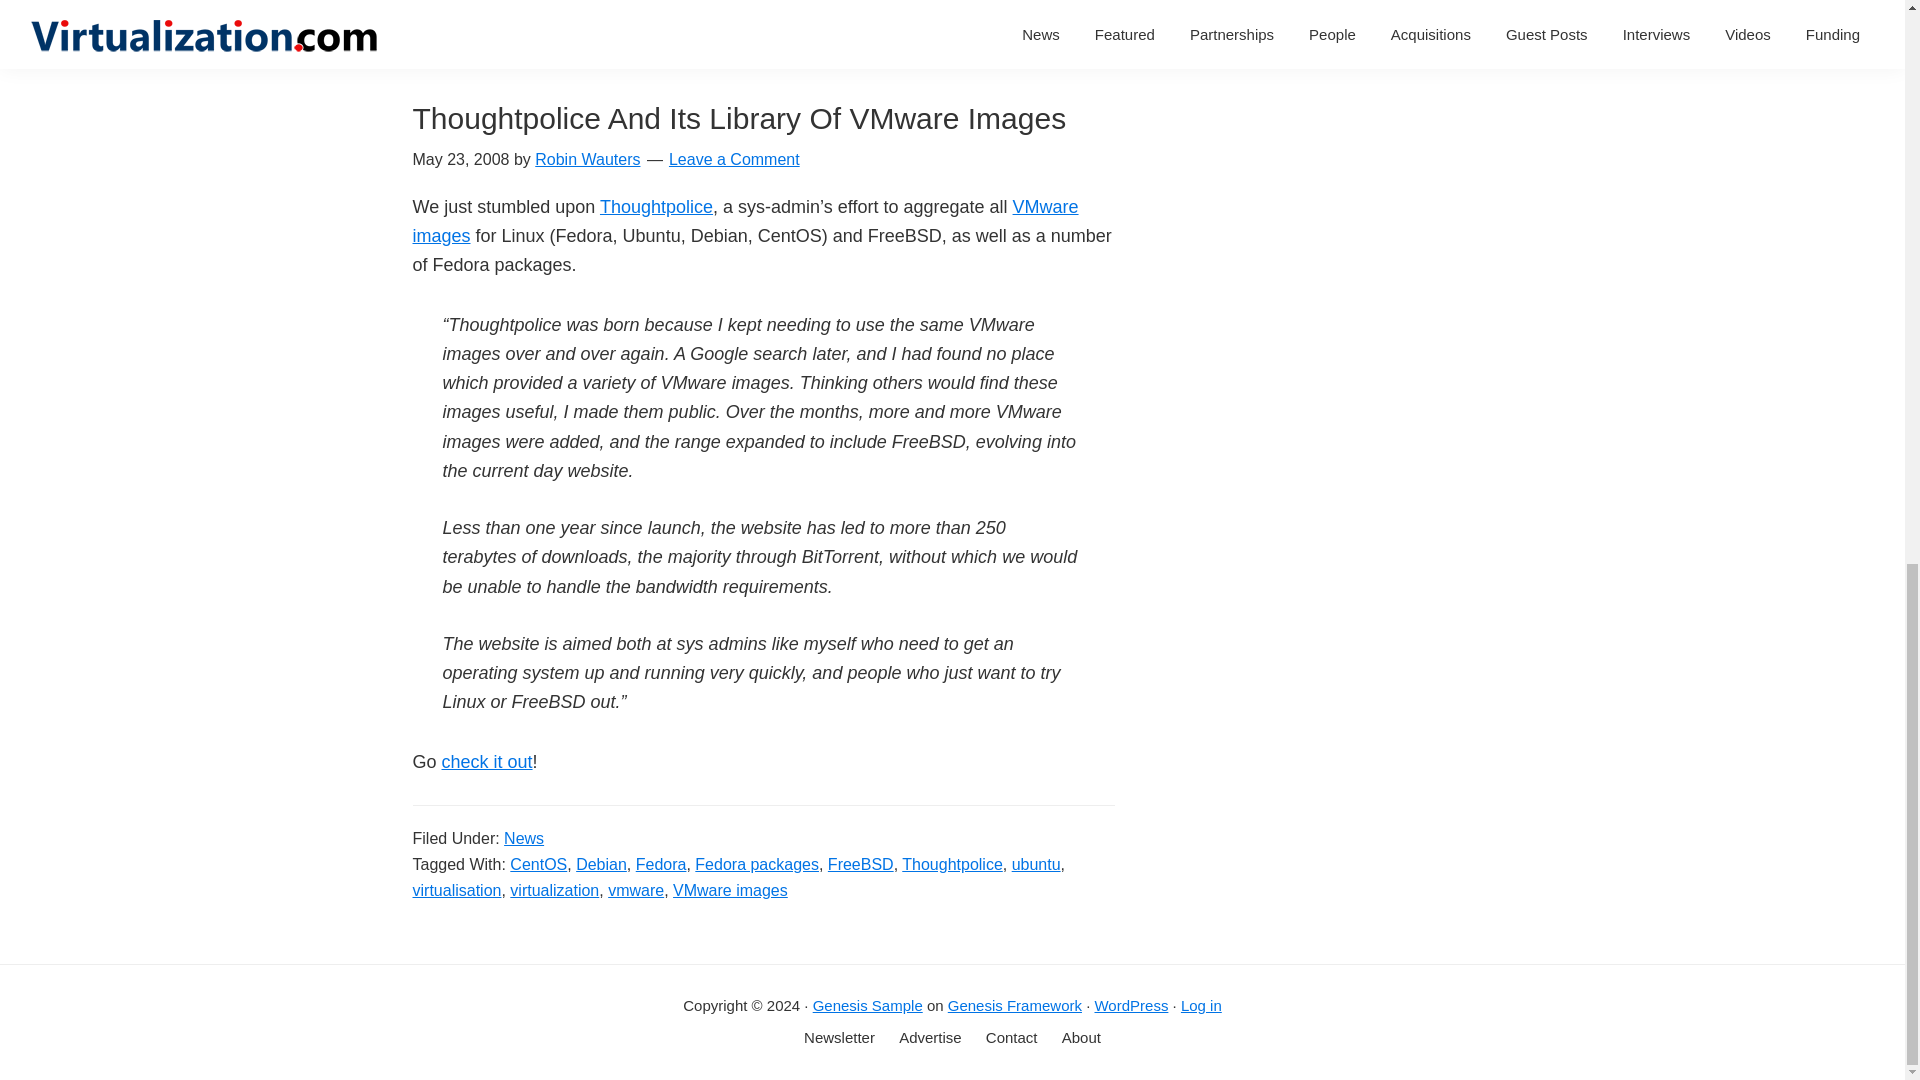  I want to click on linux, so click(714, 4).